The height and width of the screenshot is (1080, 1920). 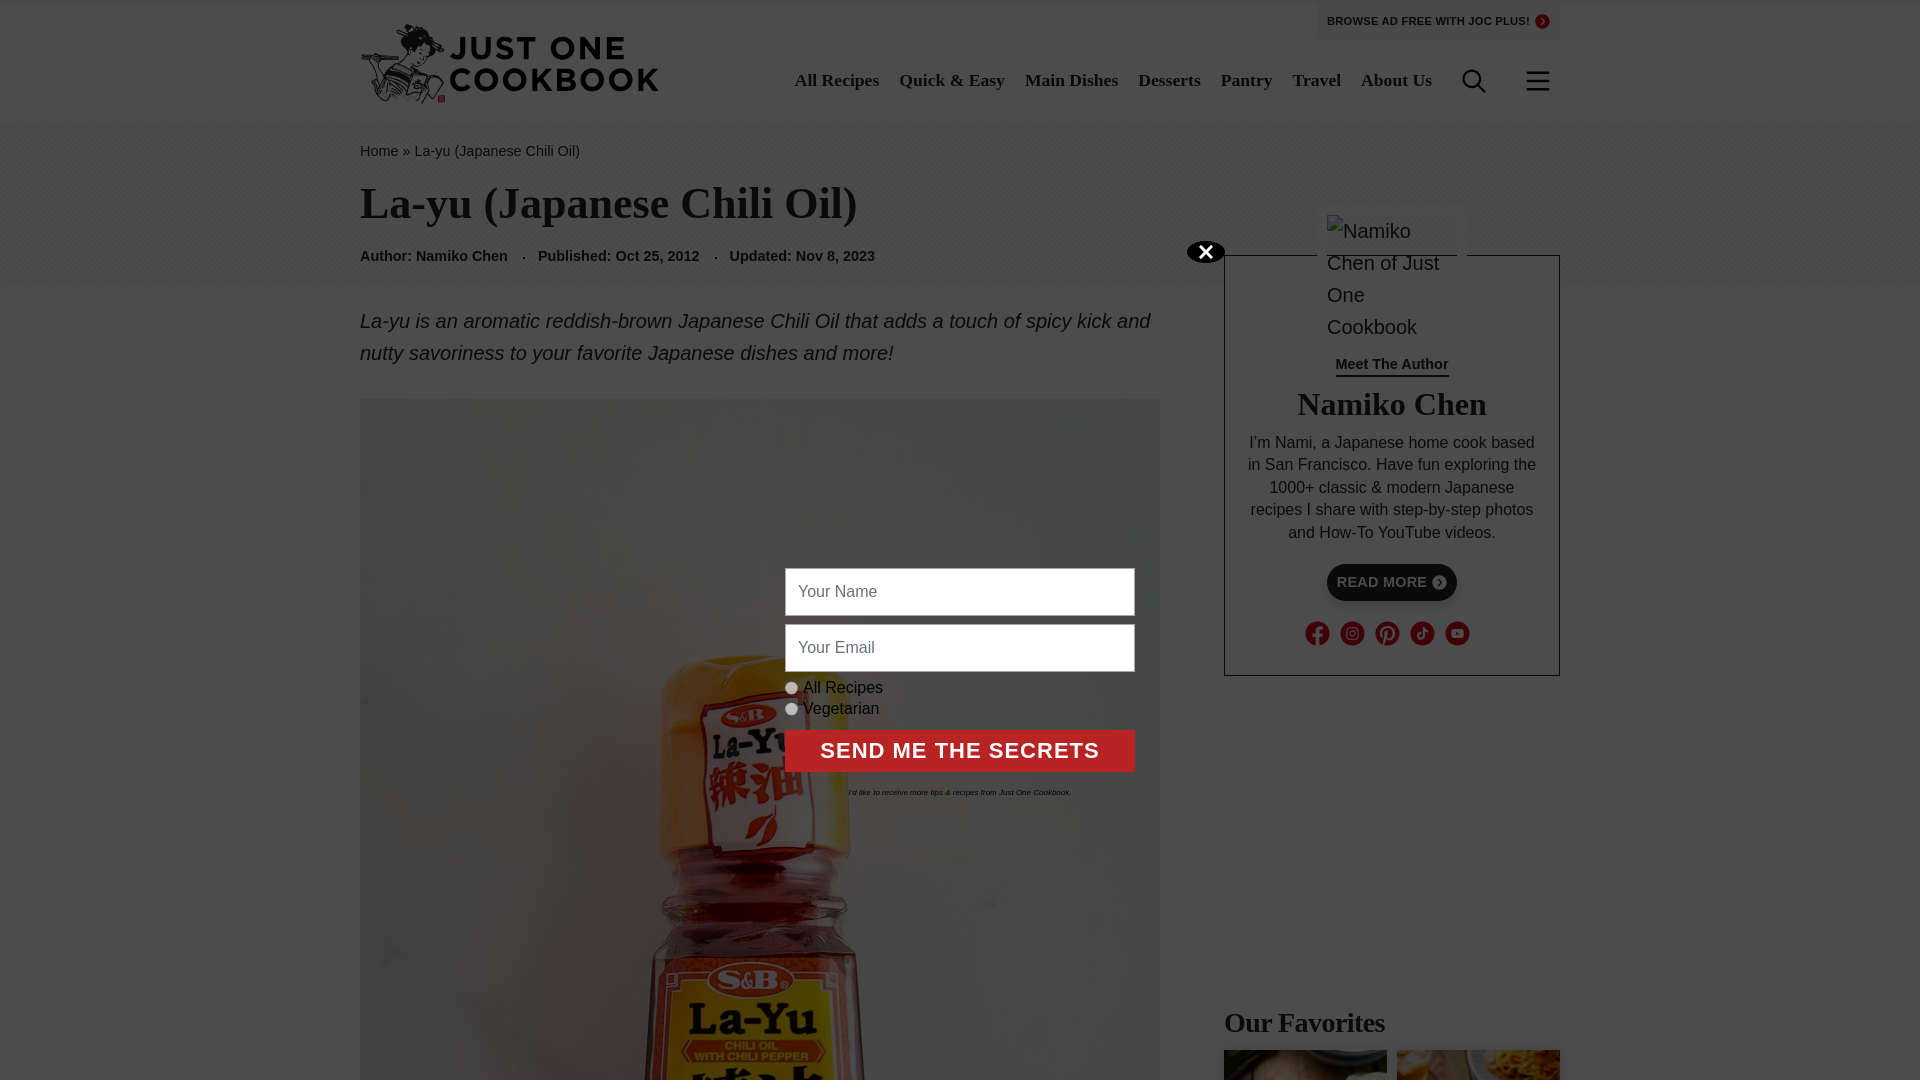 What do you see at coordinates (1205, 252) in the screenshot?
I see `Close` at bounding box center [1205, 252].